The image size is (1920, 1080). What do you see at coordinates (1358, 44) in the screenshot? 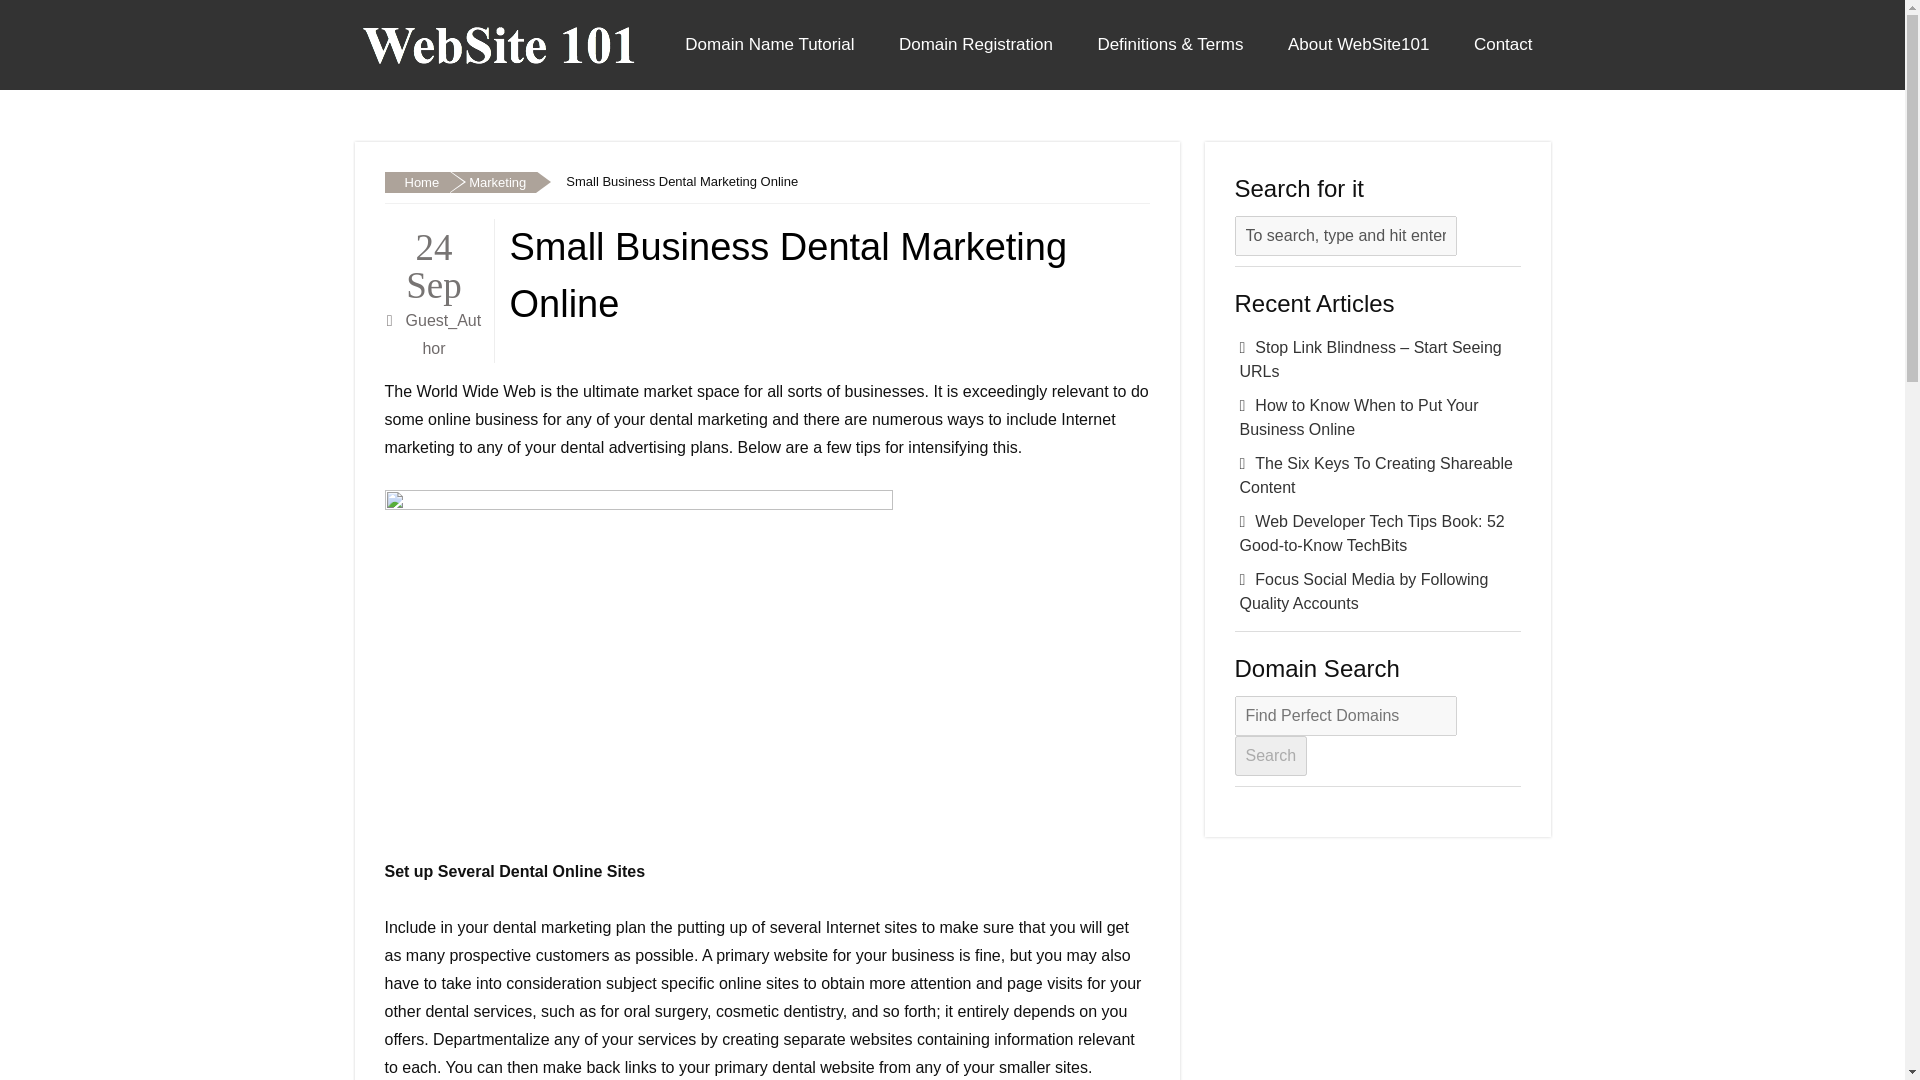
I see `About WebSite101` at bounding box center [1358, 44].